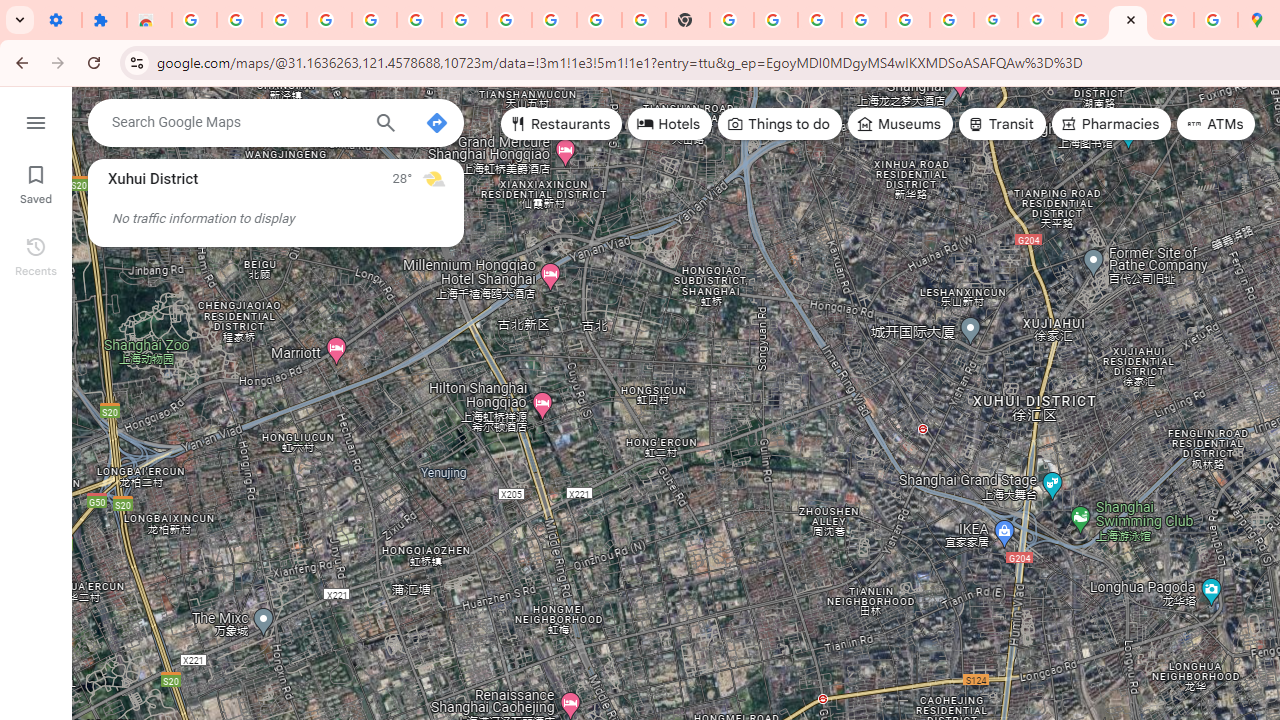 Image resolution: width=1280 pixels, height=720 pixels. What do you see at coordinates (434, 178) in the screenshot?
I see `Partly cloudy` at bounding box center [434, 178].